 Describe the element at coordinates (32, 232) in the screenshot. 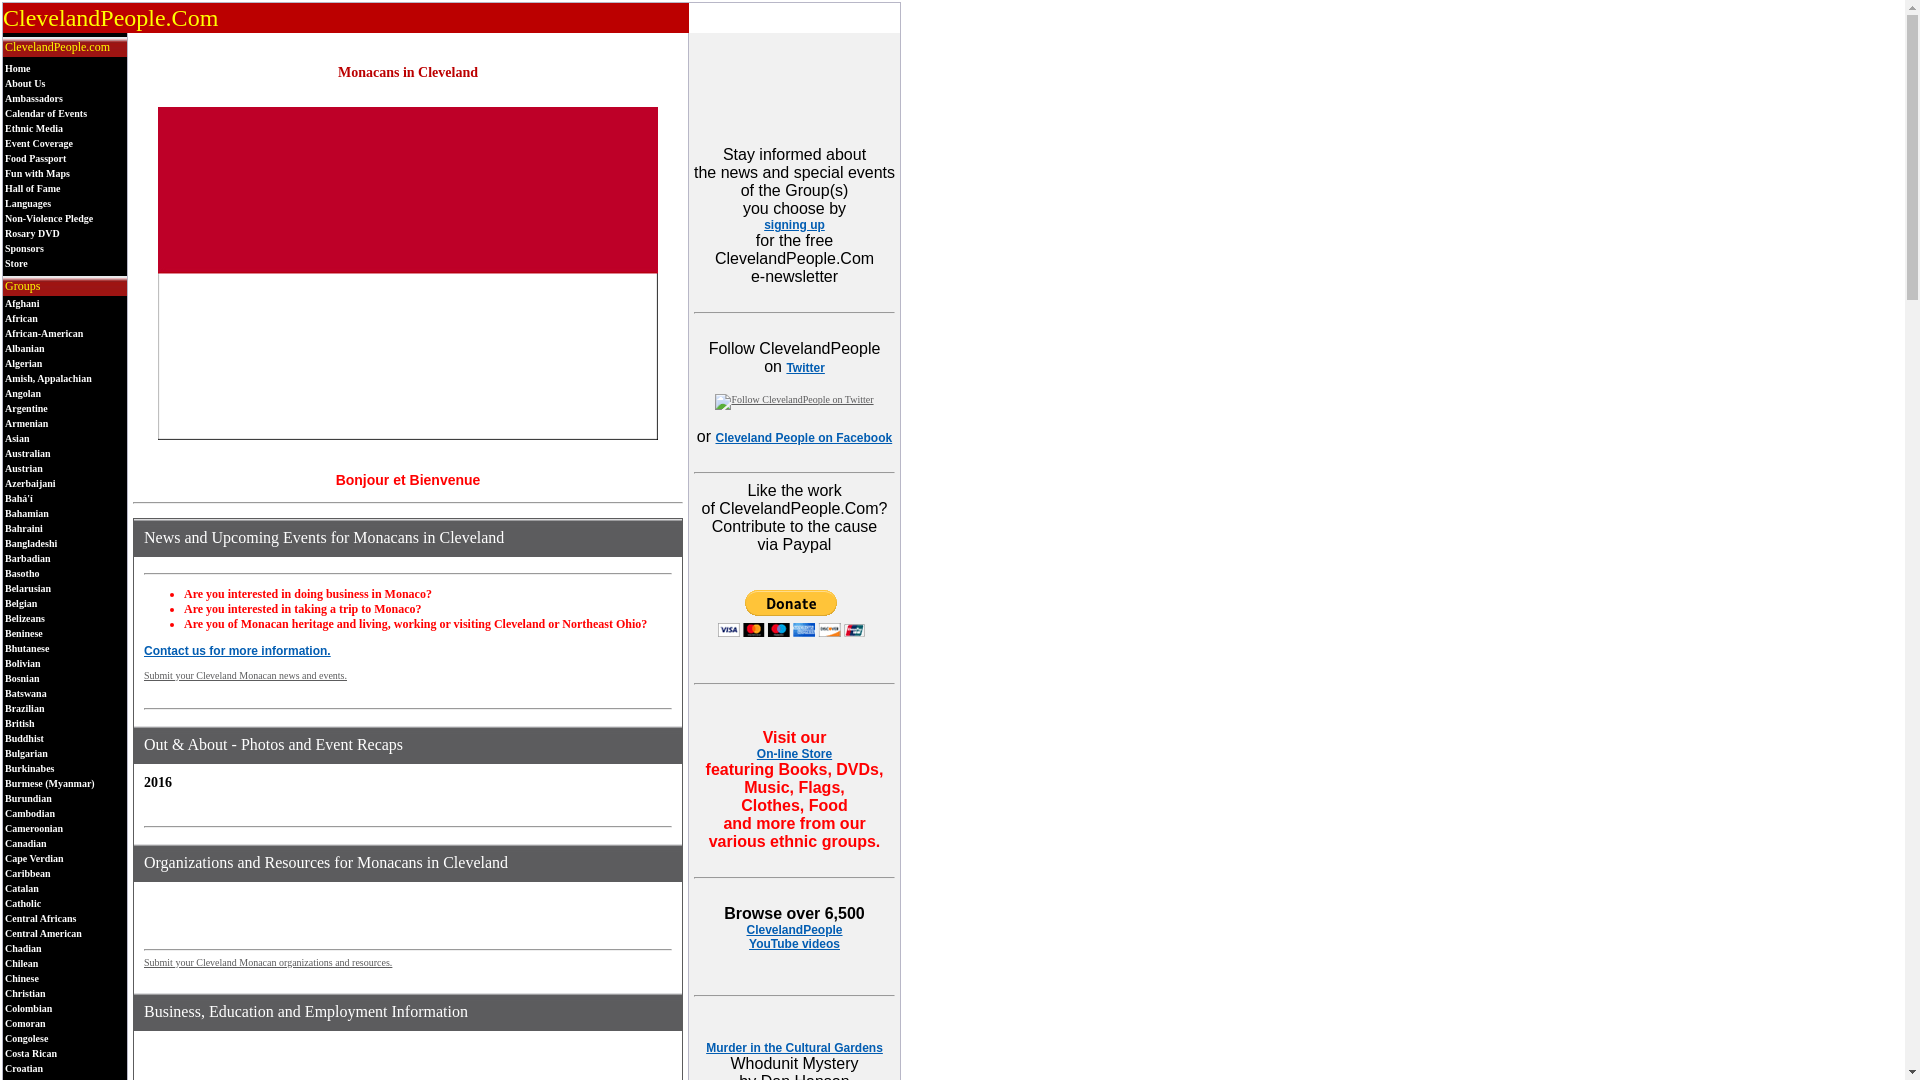

I see `Rosary DVD` at that location.